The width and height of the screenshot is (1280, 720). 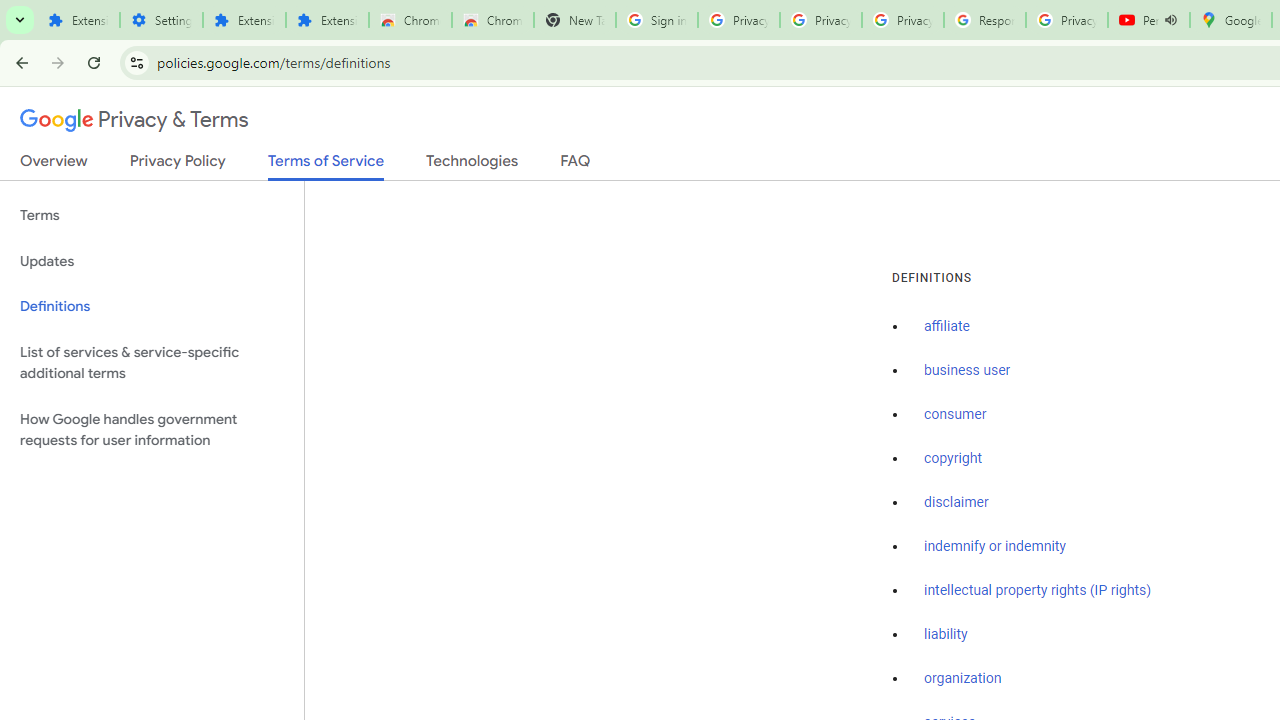 I want to click on New Tab, so click(x=574, y=20).